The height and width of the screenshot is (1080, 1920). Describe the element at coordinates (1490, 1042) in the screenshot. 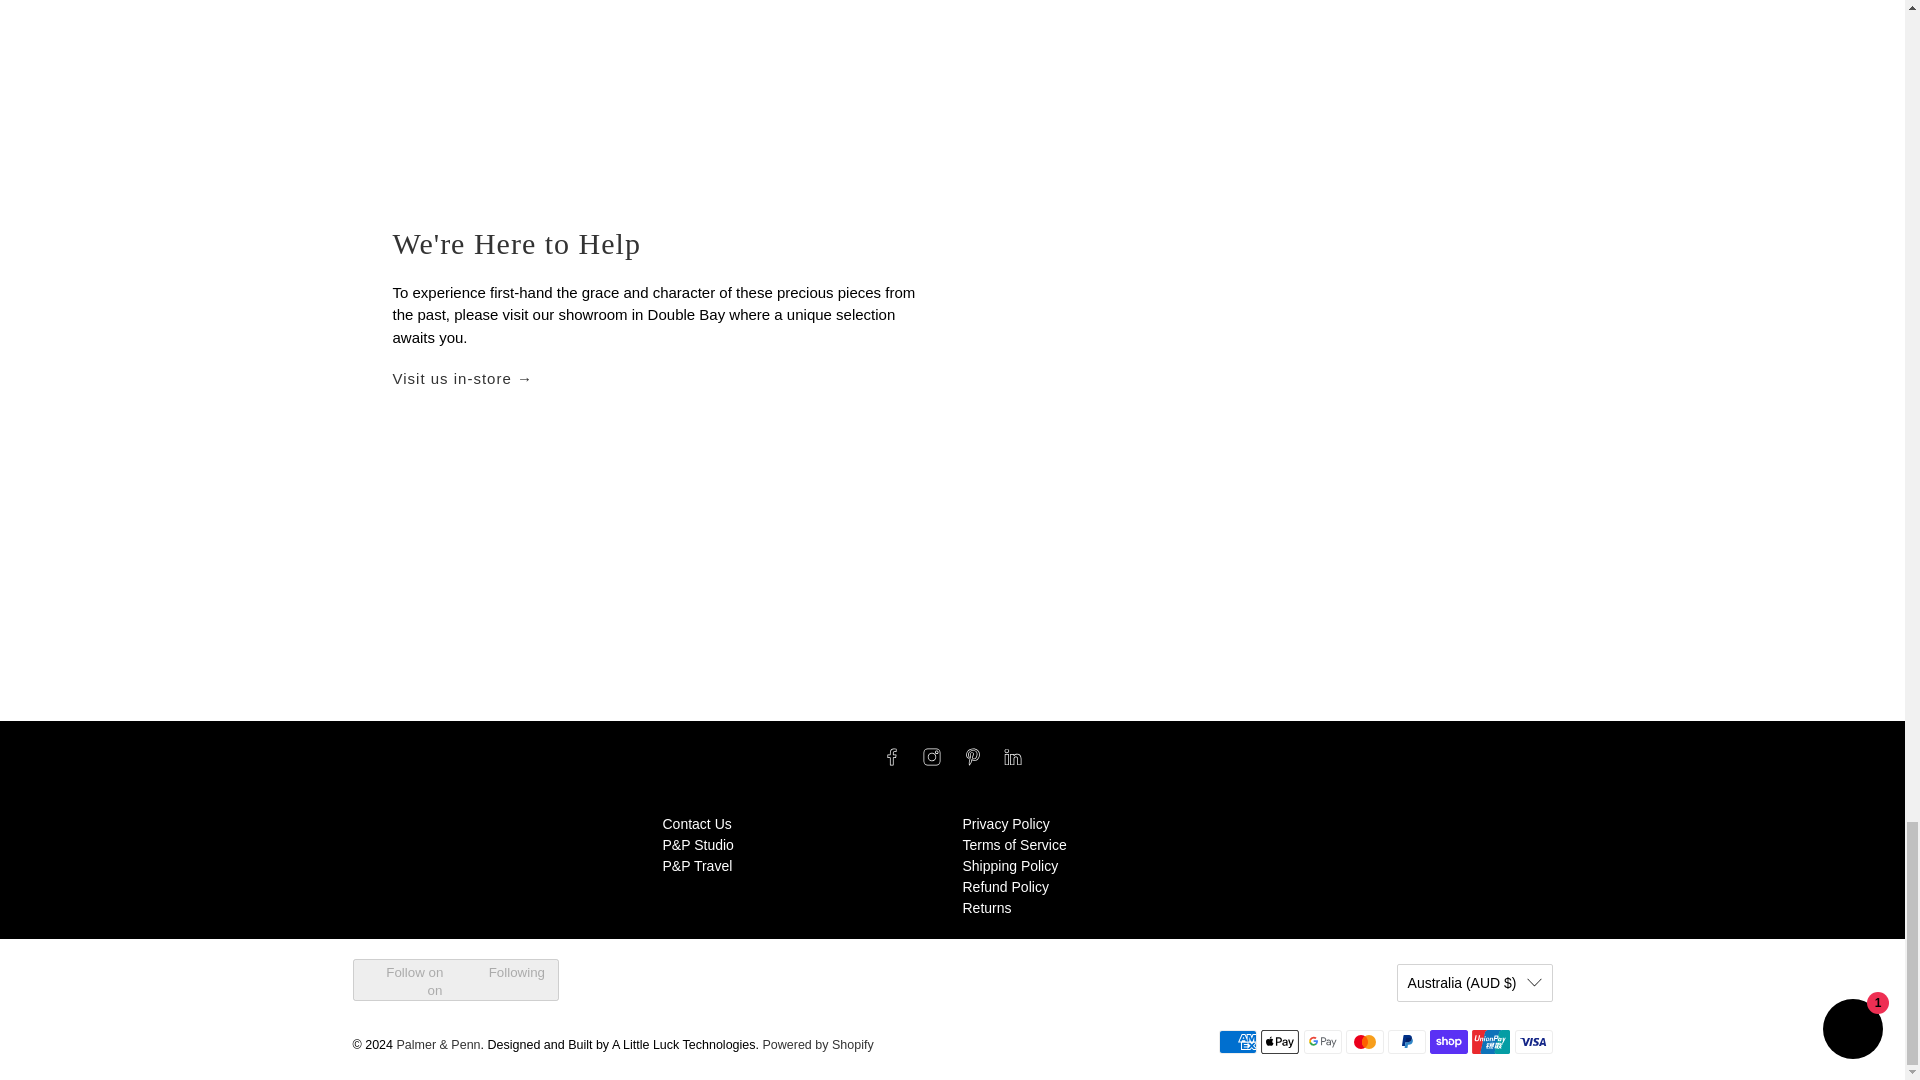

I see `Union Pay` at that location.